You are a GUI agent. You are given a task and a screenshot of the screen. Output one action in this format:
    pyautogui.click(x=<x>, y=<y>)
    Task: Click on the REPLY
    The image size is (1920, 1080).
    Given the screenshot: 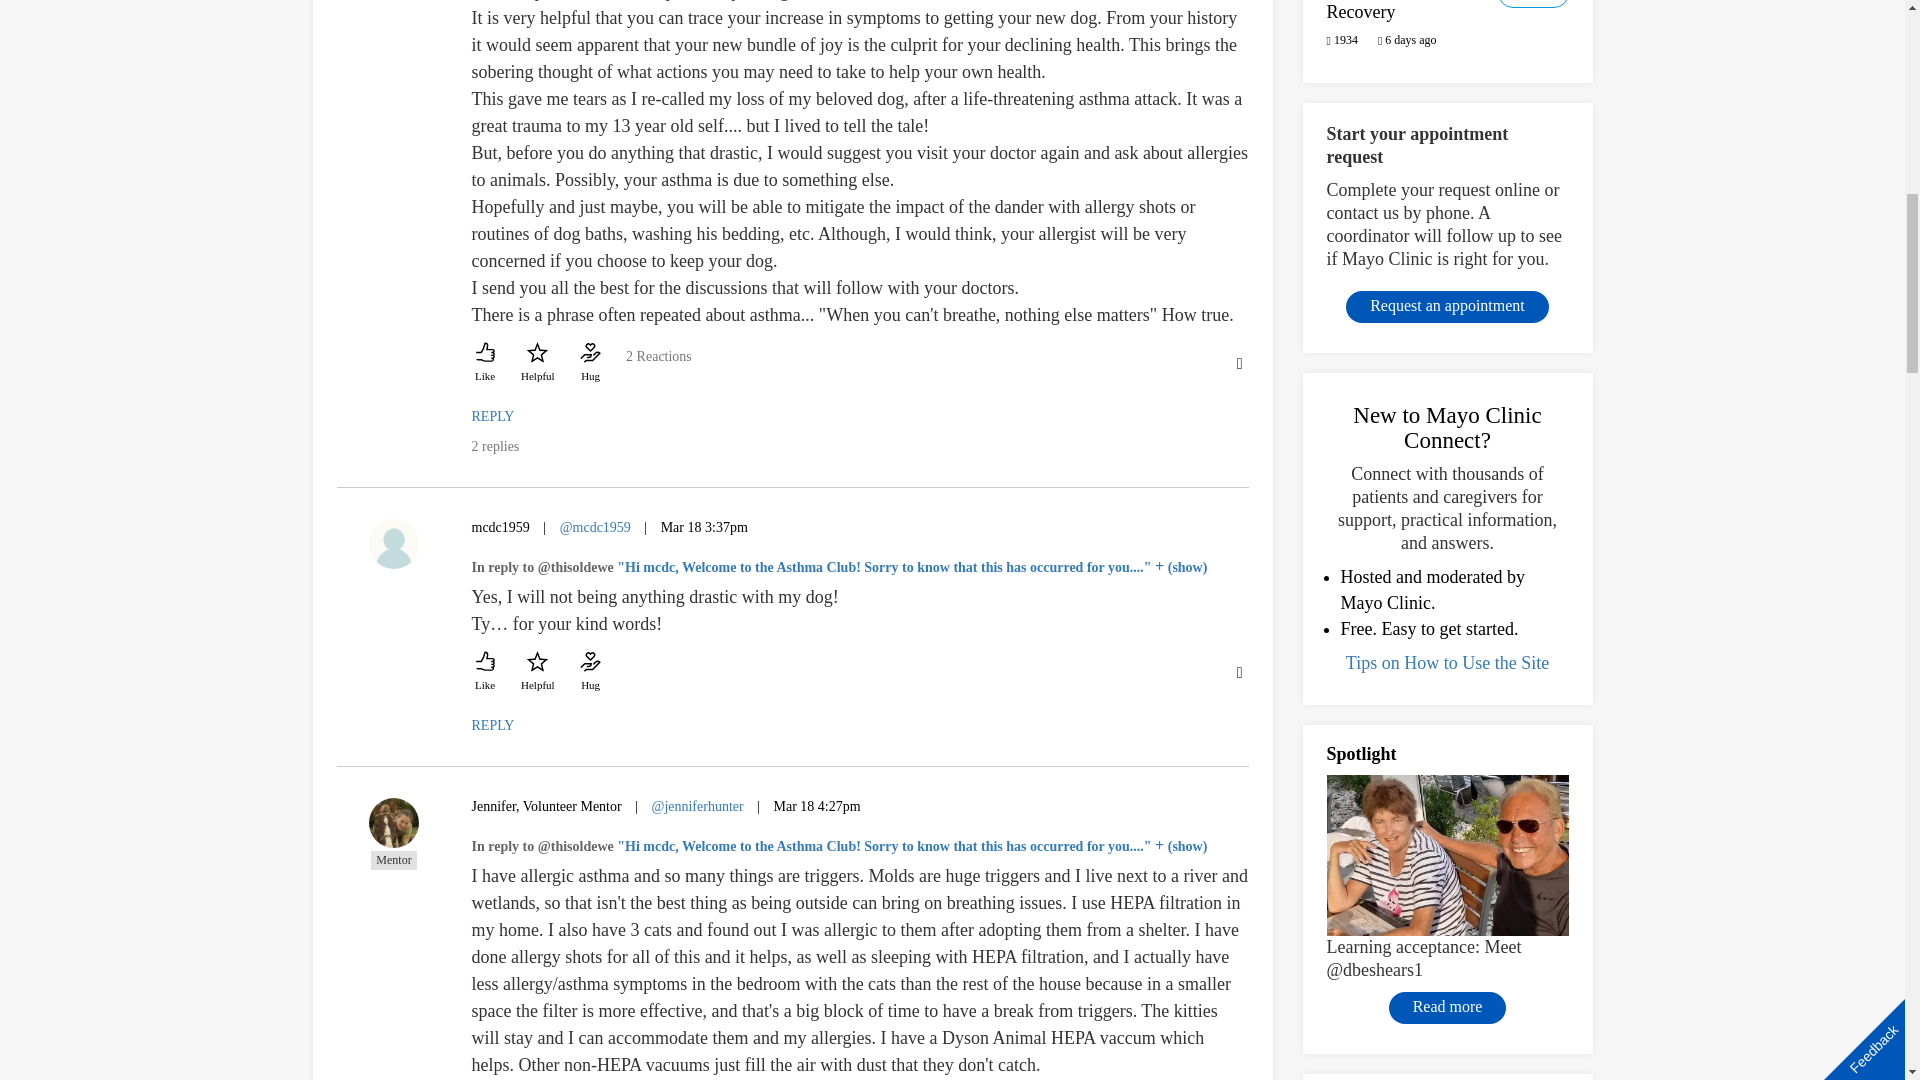 What is the action you would take?
    pyautogui.click(x=493, y=416)
    